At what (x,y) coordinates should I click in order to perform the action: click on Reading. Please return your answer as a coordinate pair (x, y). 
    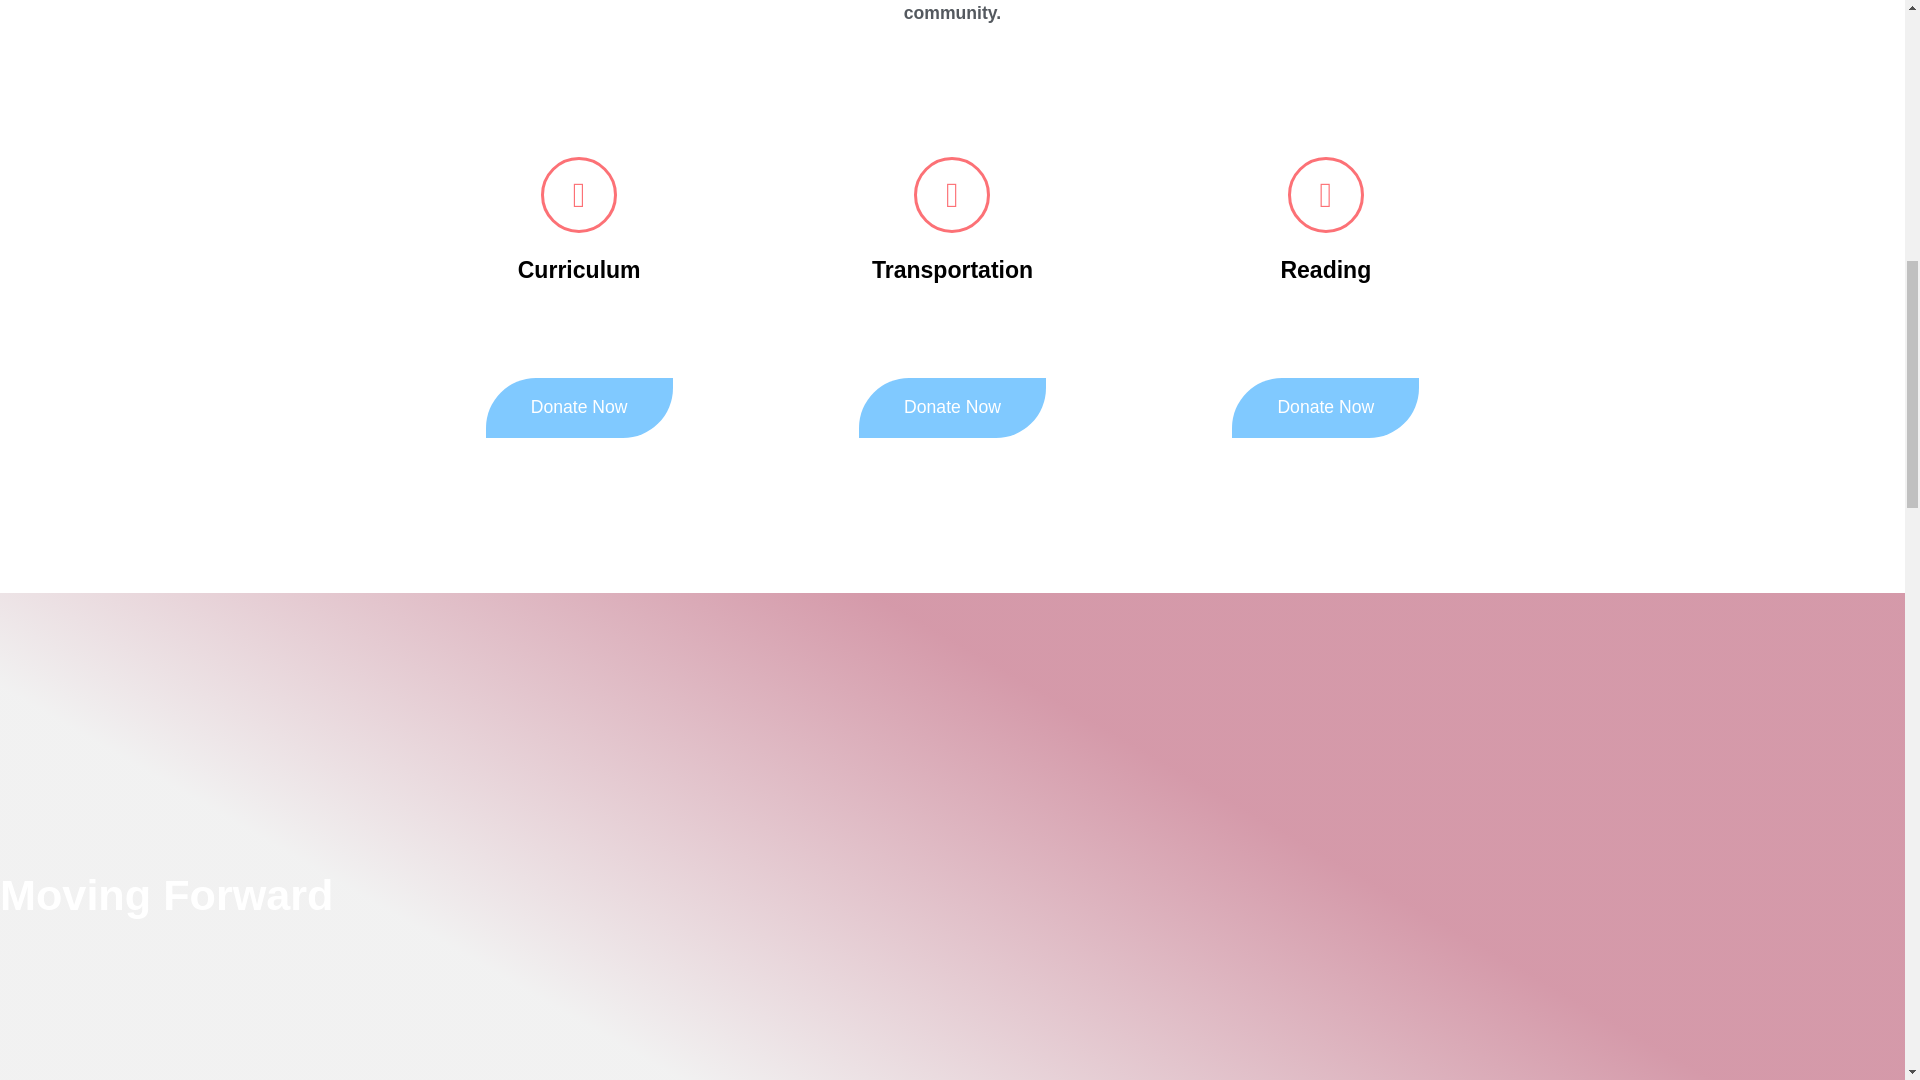
    Looking at the image, I should click on (1325, 270).